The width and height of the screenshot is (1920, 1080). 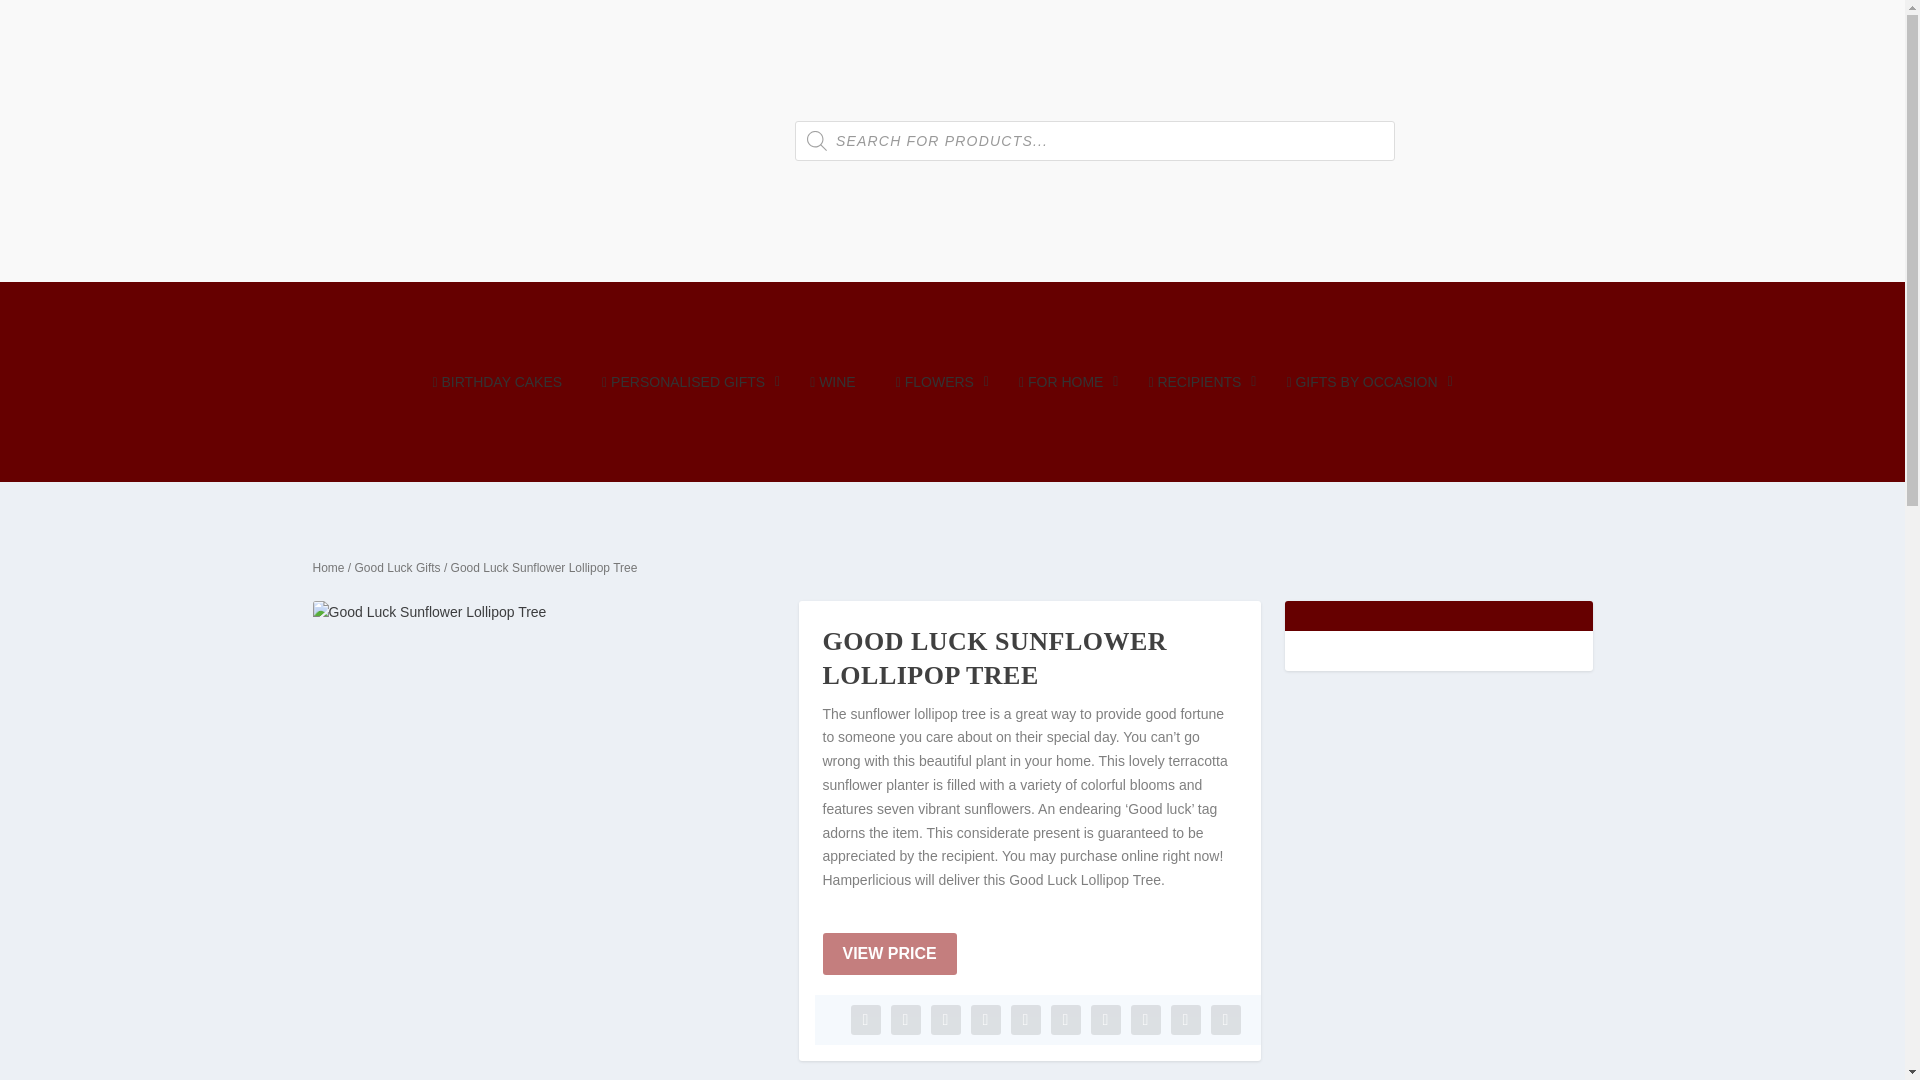 I want to click on Share "Good Luck Sunflower Lollipop Tree" via Tumblr, so click(x=984, y=1020).